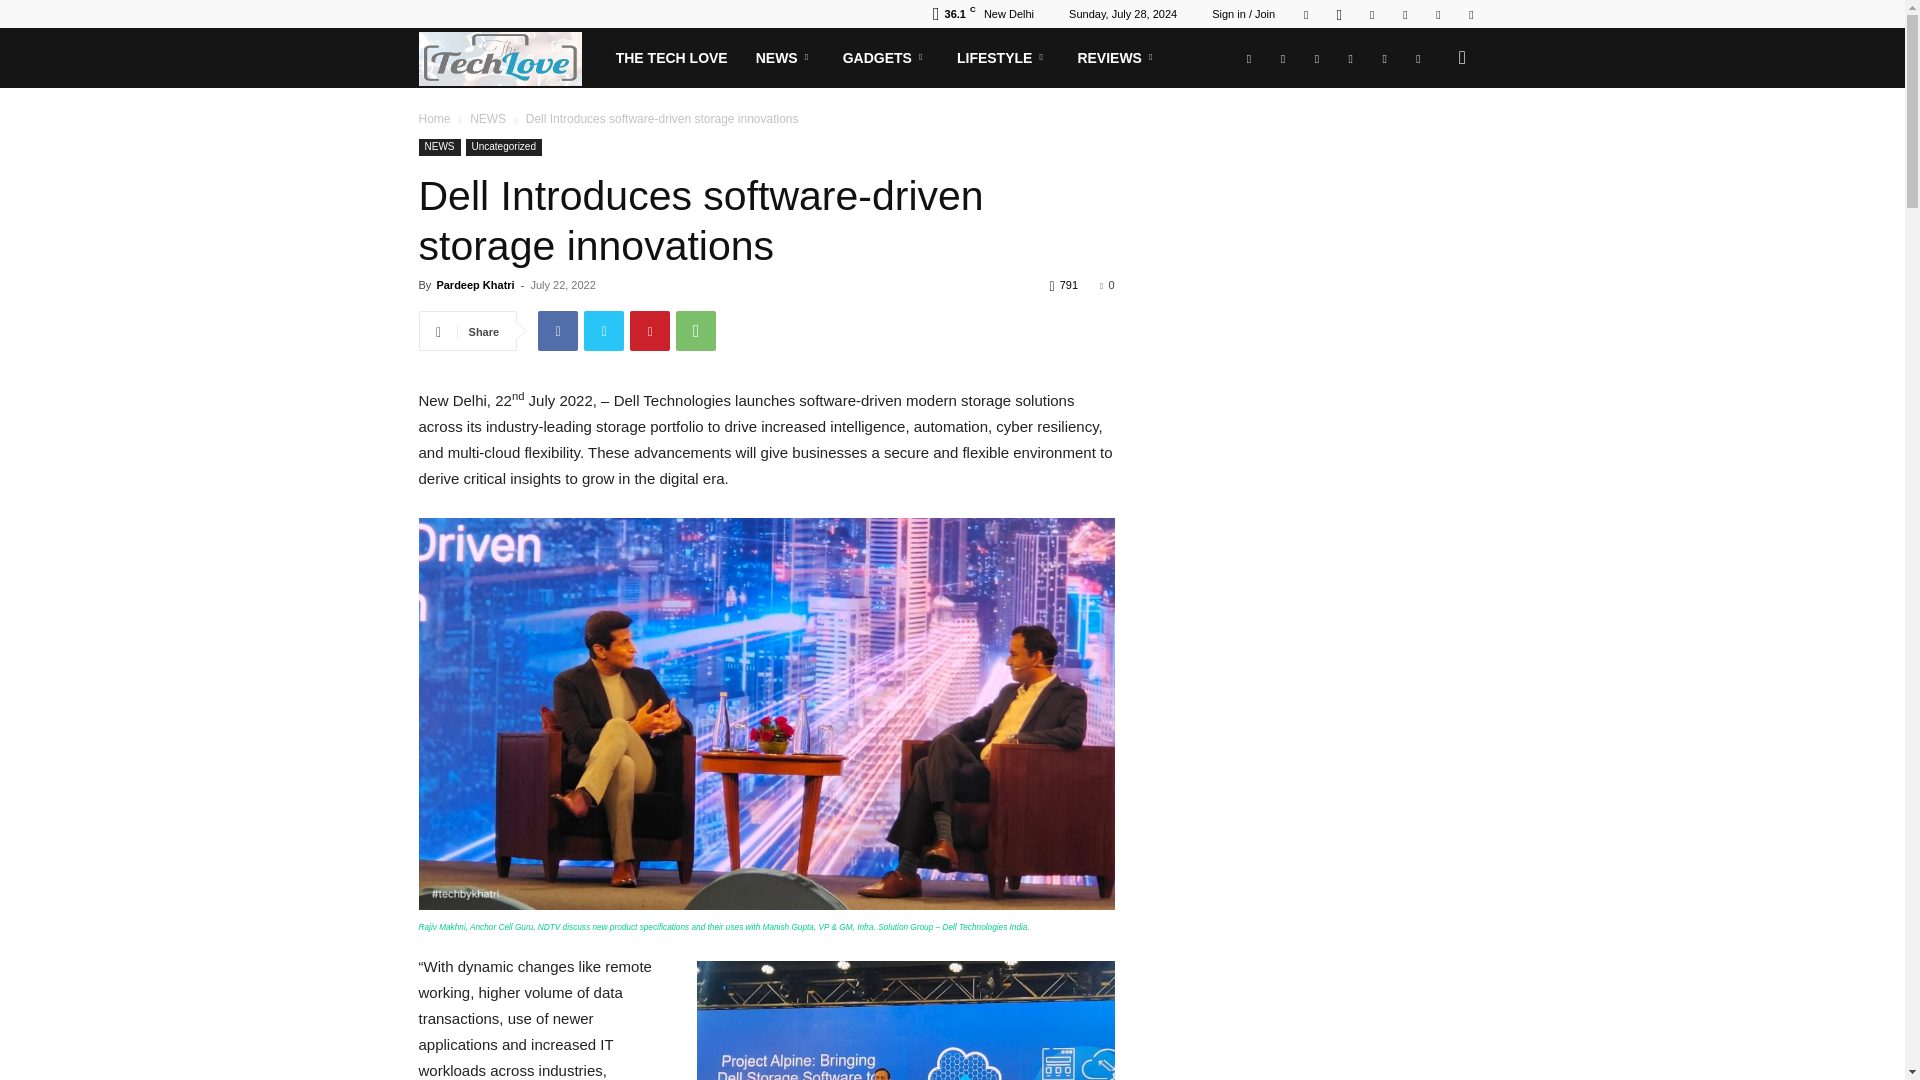 This screenshot has height=1080, width=1920. I want to click on NEWS, so click(785, 58).